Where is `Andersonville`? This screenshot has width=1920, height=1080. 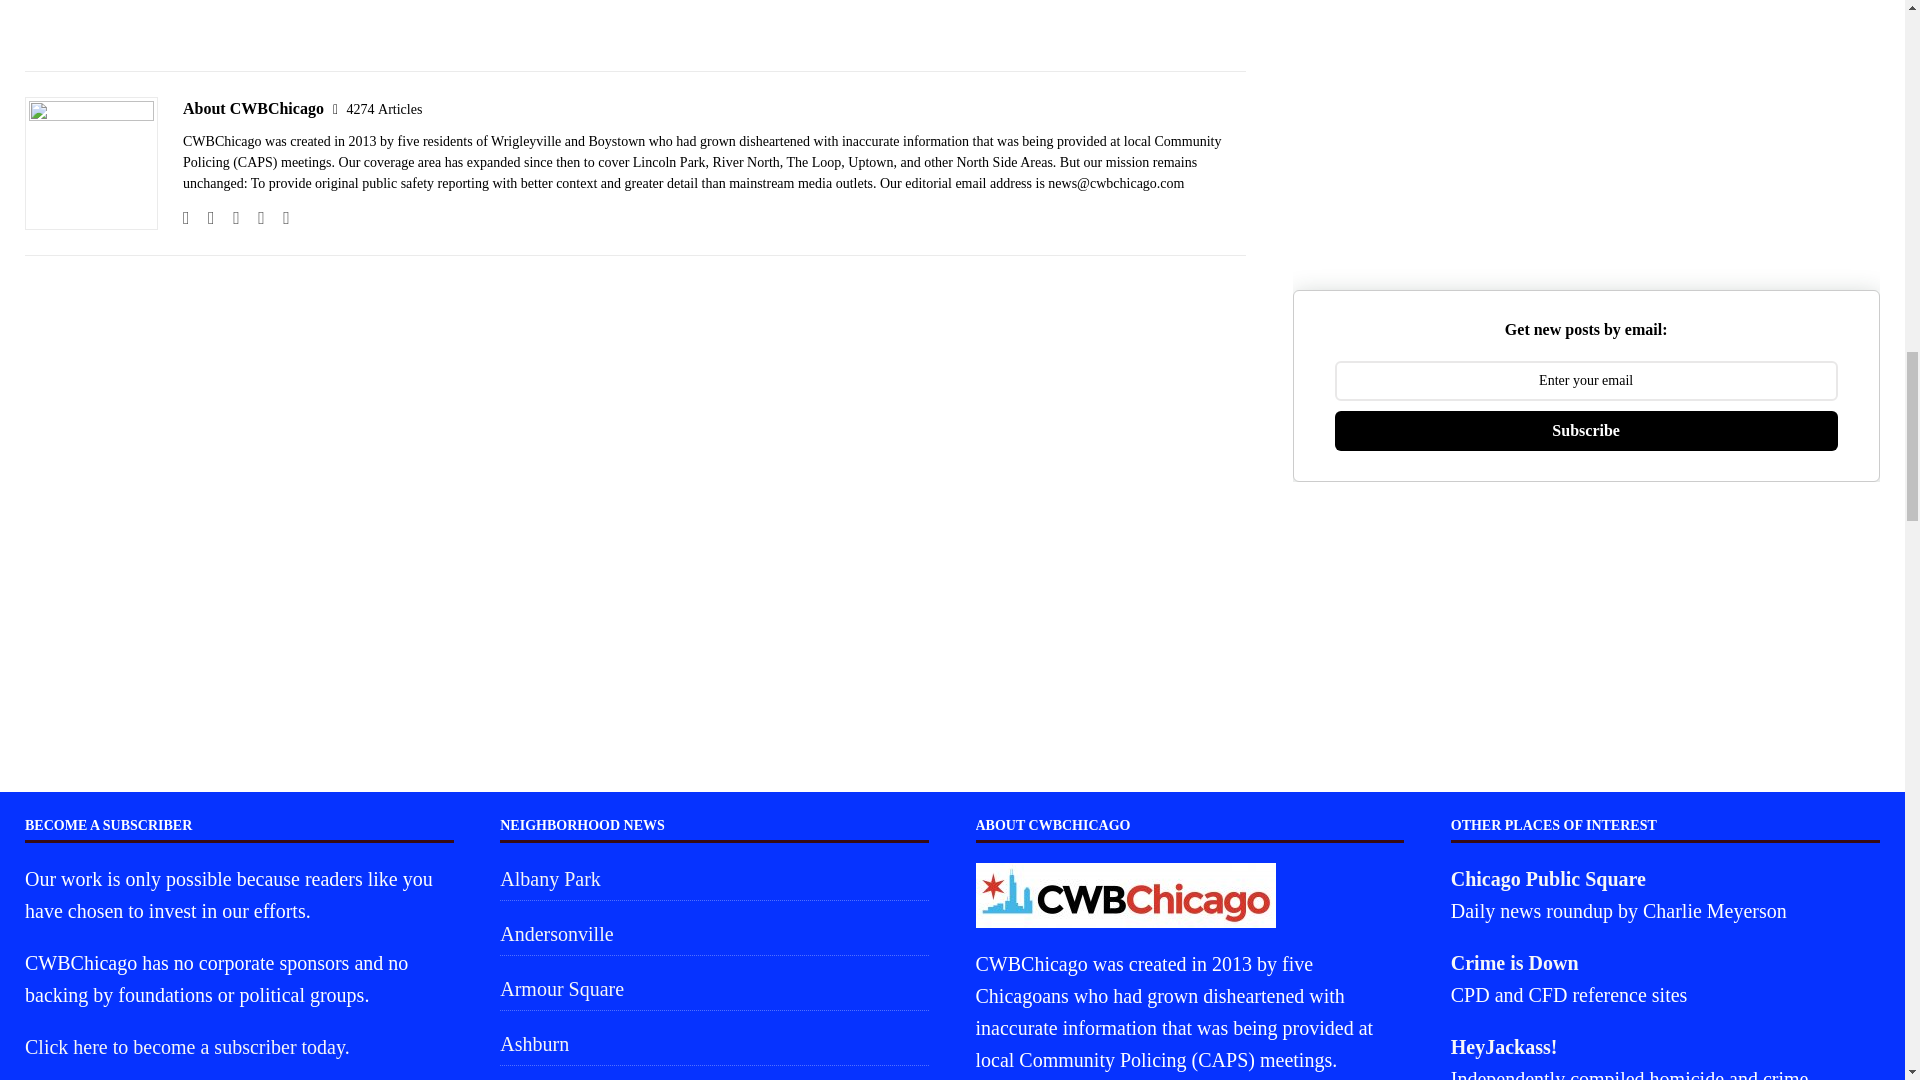 Andersonville is located at coordinates (714, 933).